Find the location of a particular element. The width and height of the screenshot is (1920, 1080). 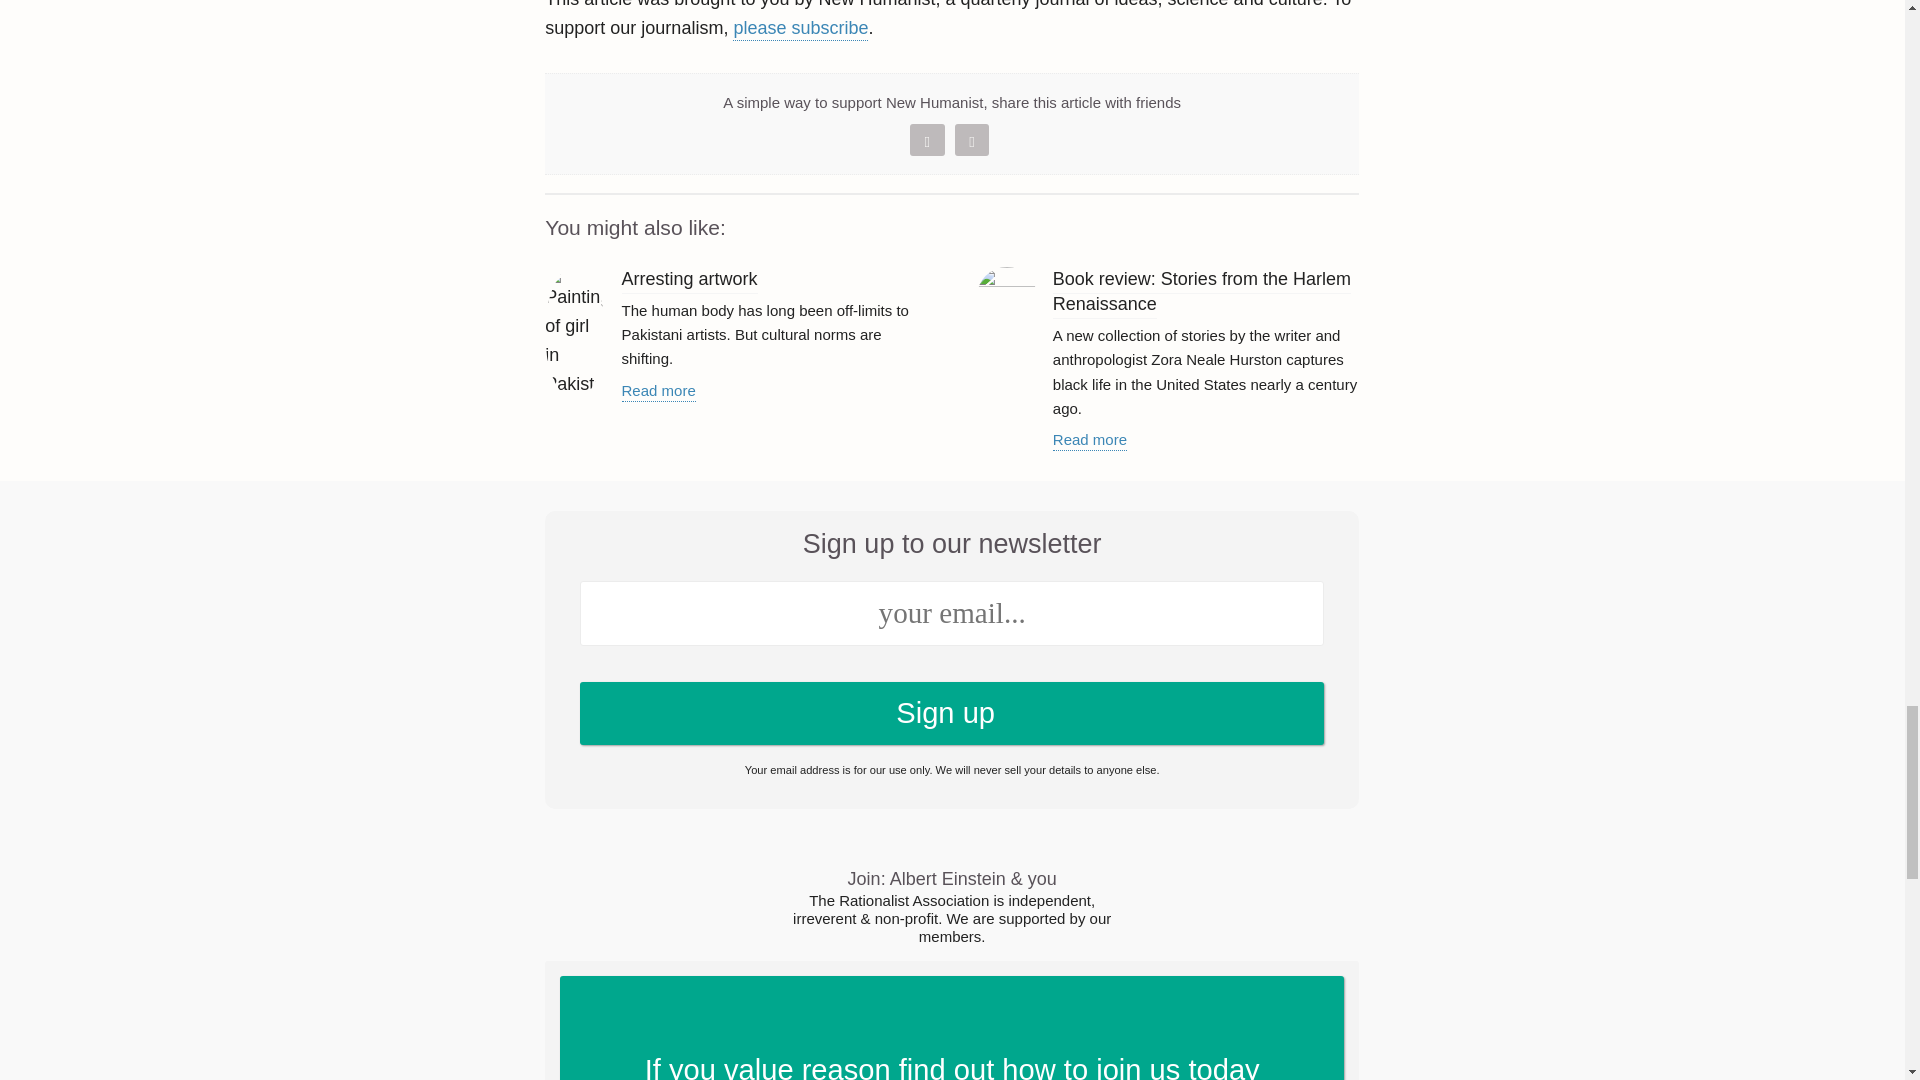

If you value reason find out how to join us today is located at coordinates (927, 140).